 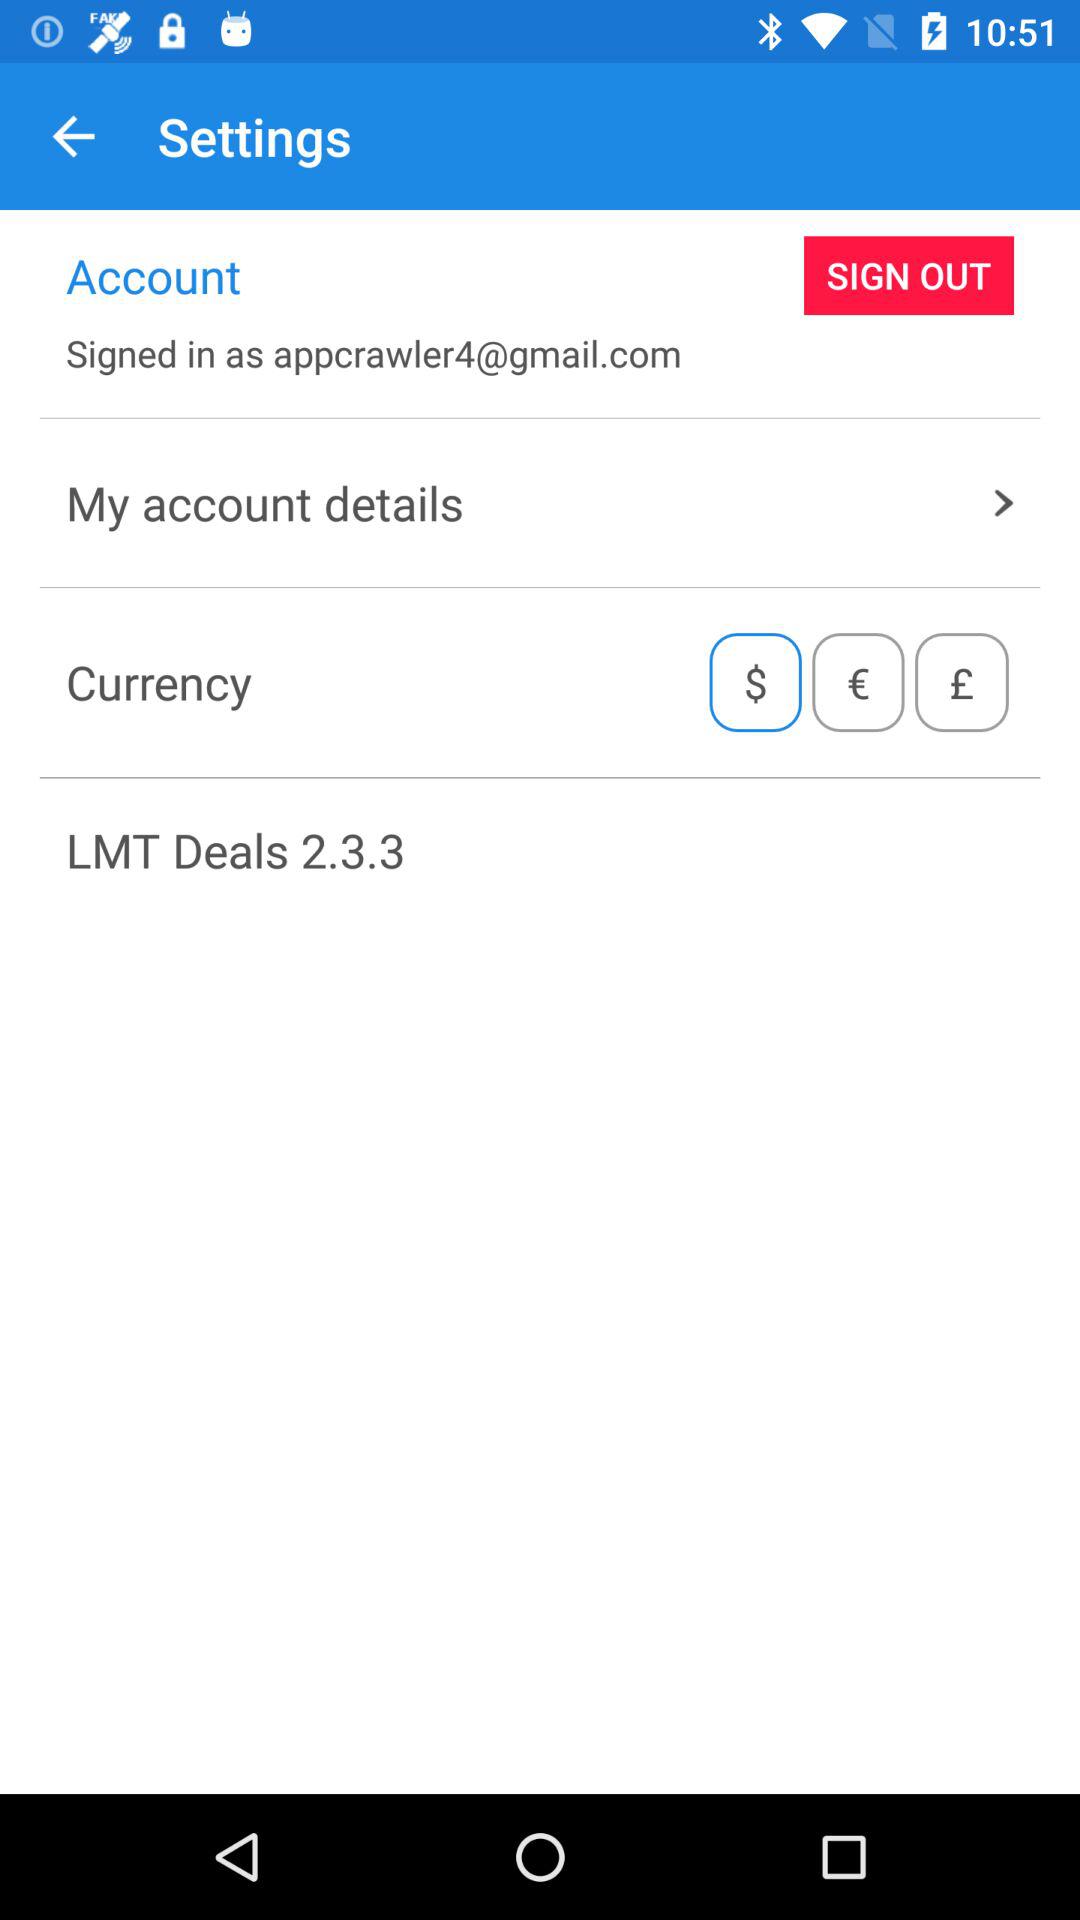 I want to click on click icon above the account, so click(x=73, y=136).